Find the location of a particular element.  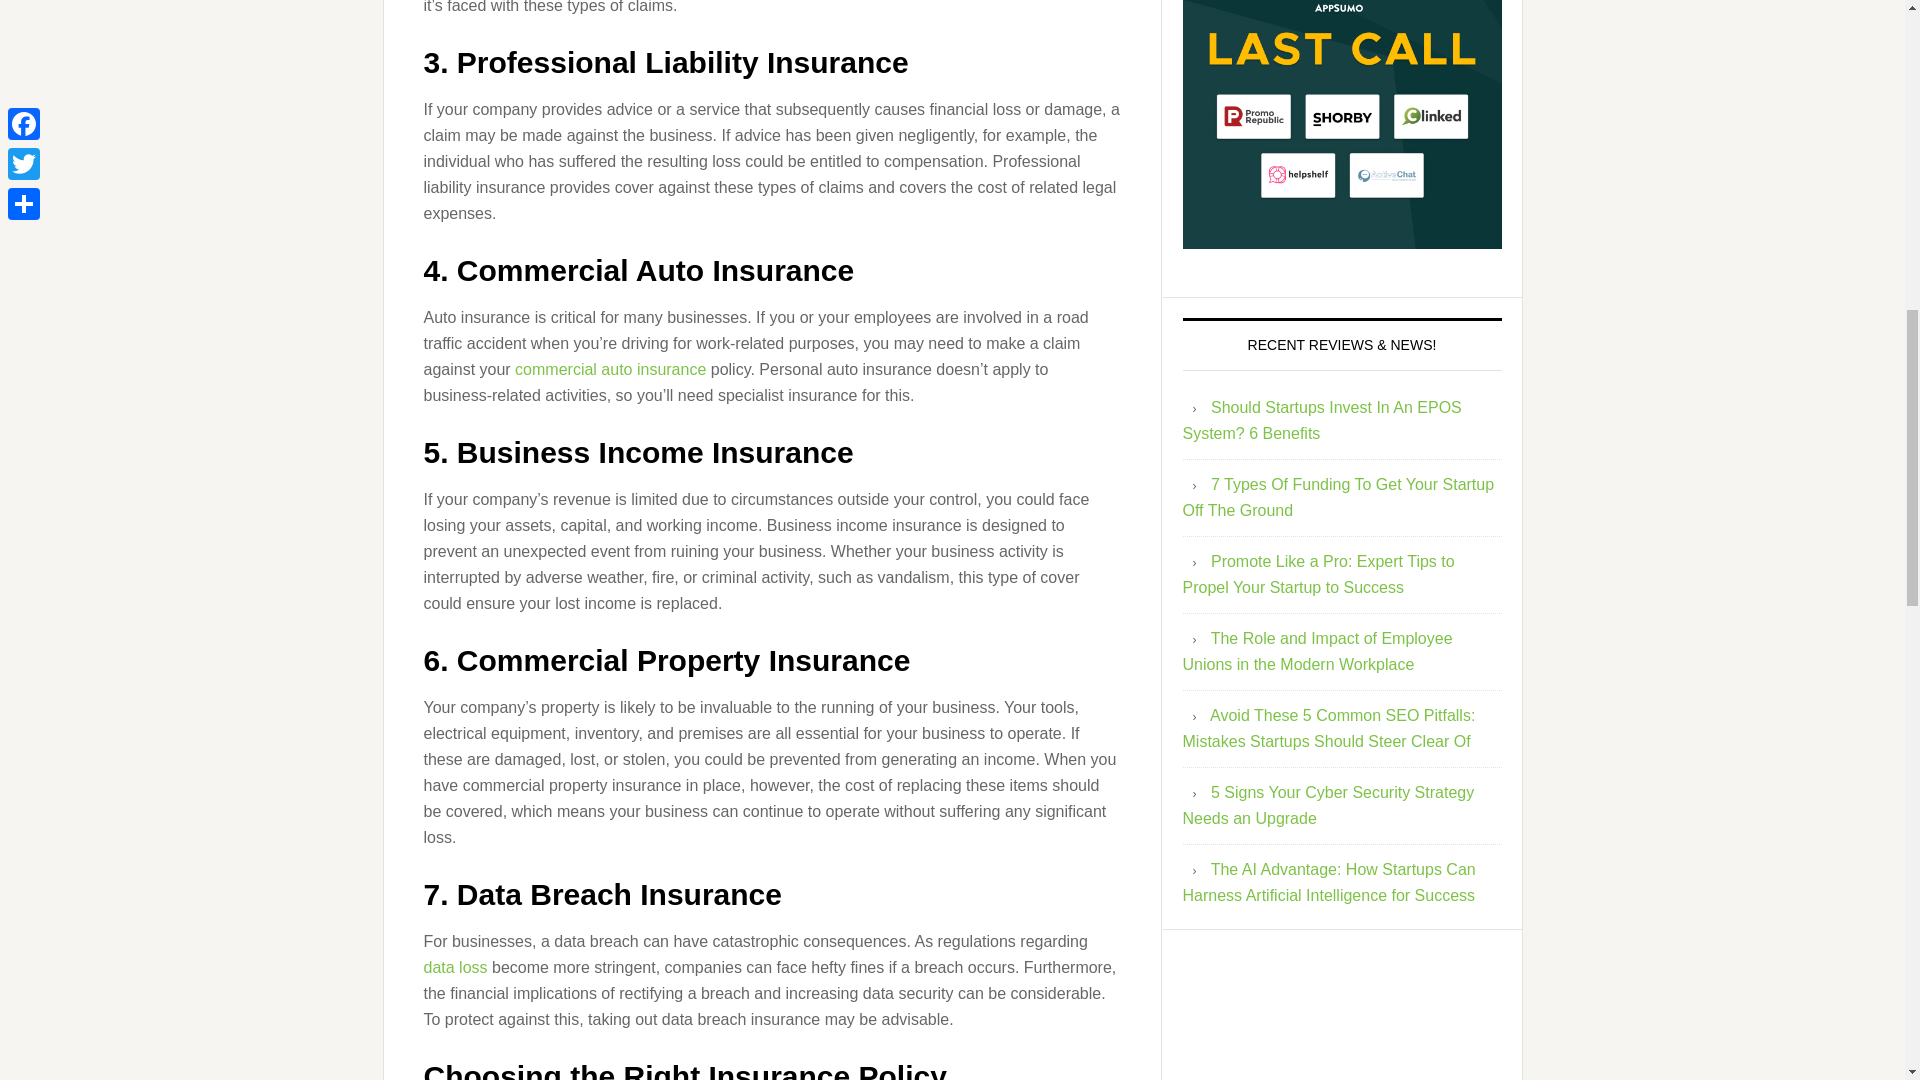

7 Types Of Funding To Get Your Startup Off The Ground is located at coordinates (1338, 498).